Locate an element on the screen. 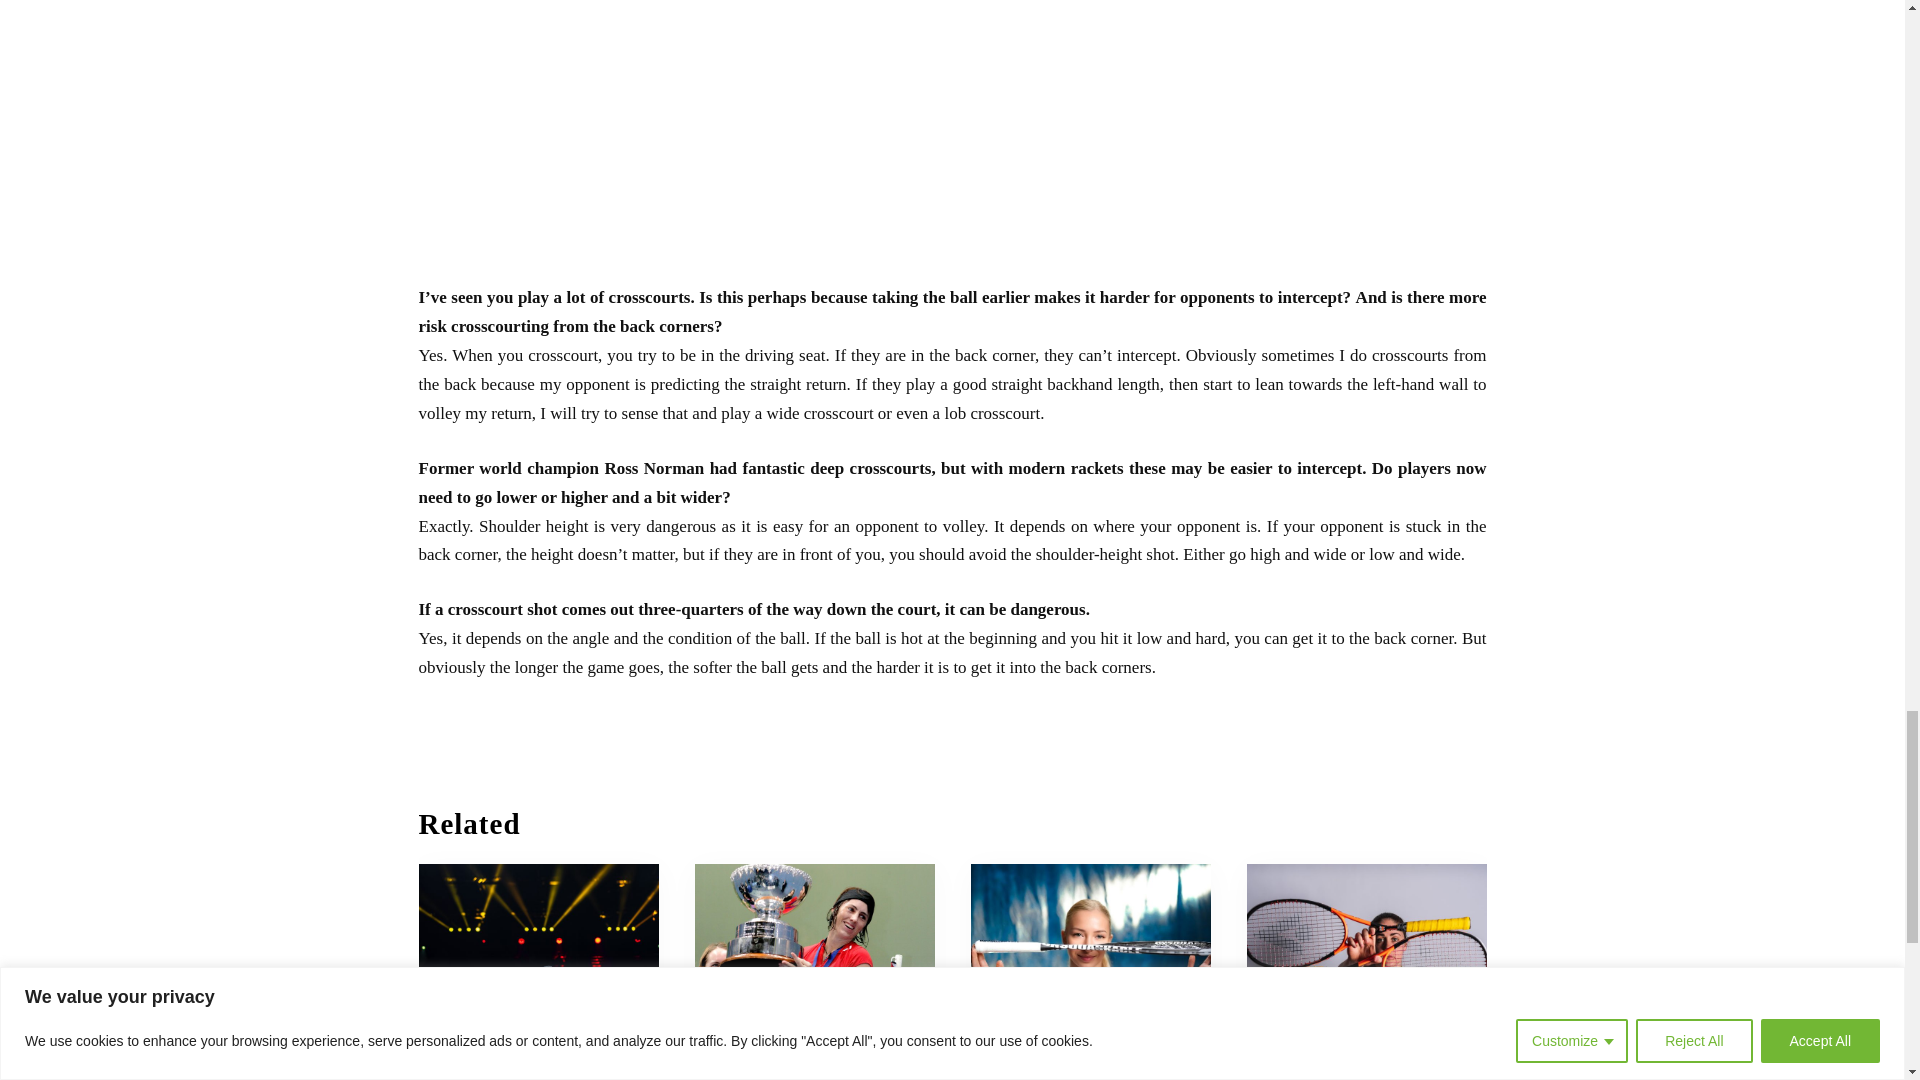 This screenshot has height=1080, width=1920. Mazen Hesham: Pragmatism Over Perfection is located at coordinates (538, 948).